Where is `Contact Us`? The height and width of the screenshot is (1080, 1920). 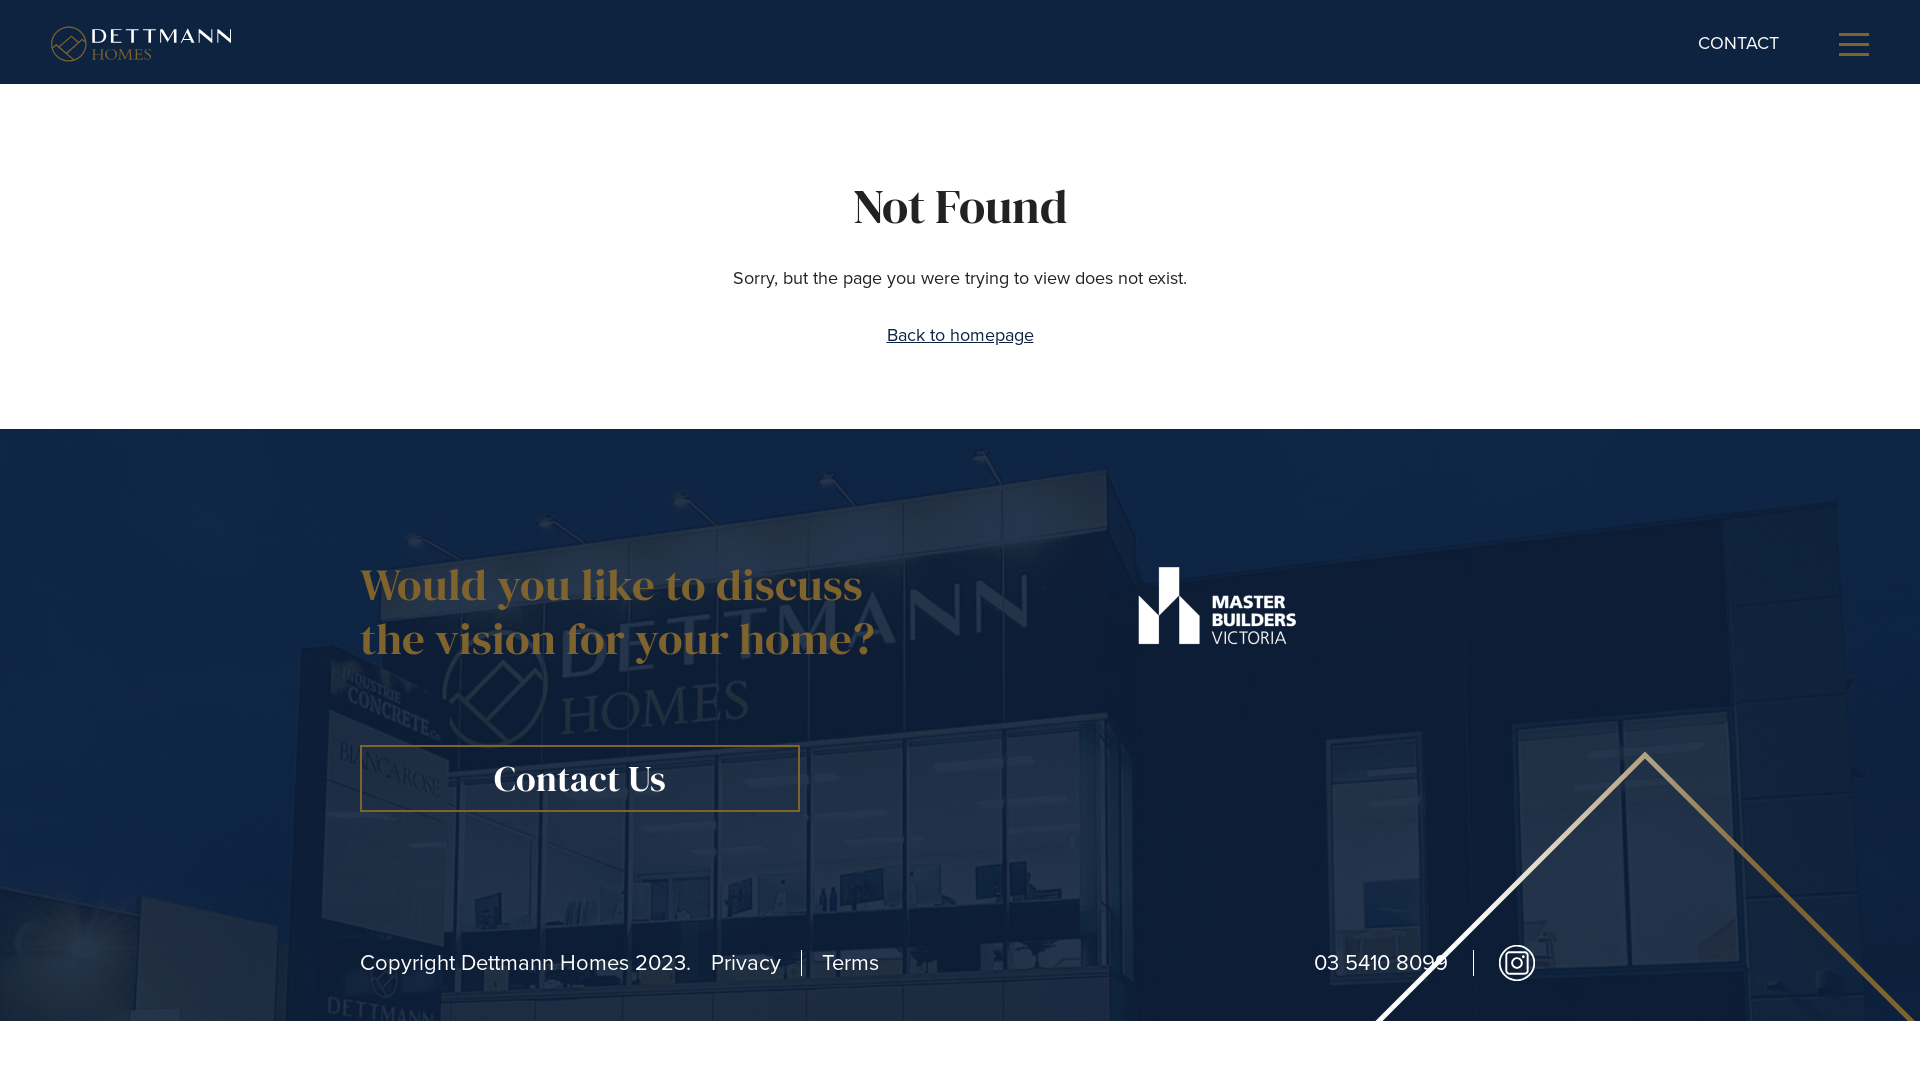 Contact Us is located at coordinates (580, 778).